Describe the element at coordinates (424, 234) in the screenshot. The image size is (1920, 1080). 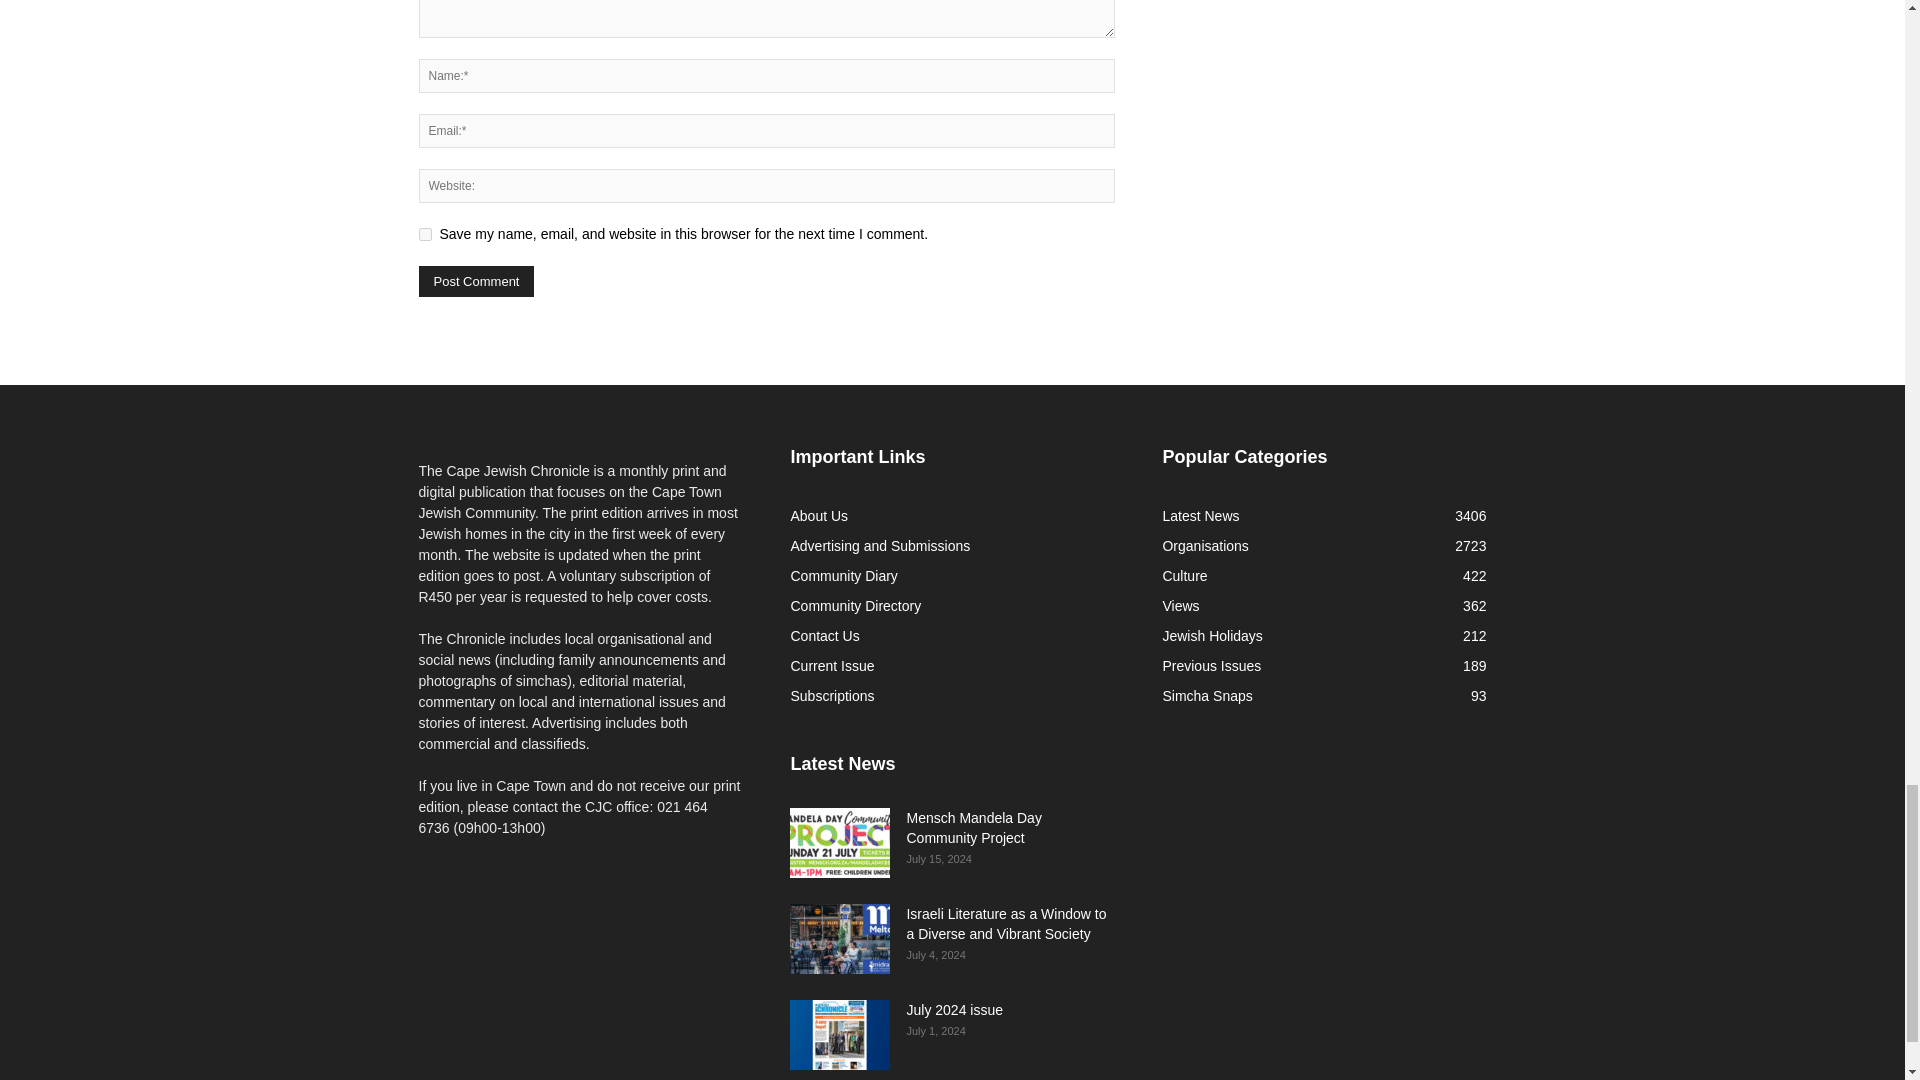
I see `yes` at that location.